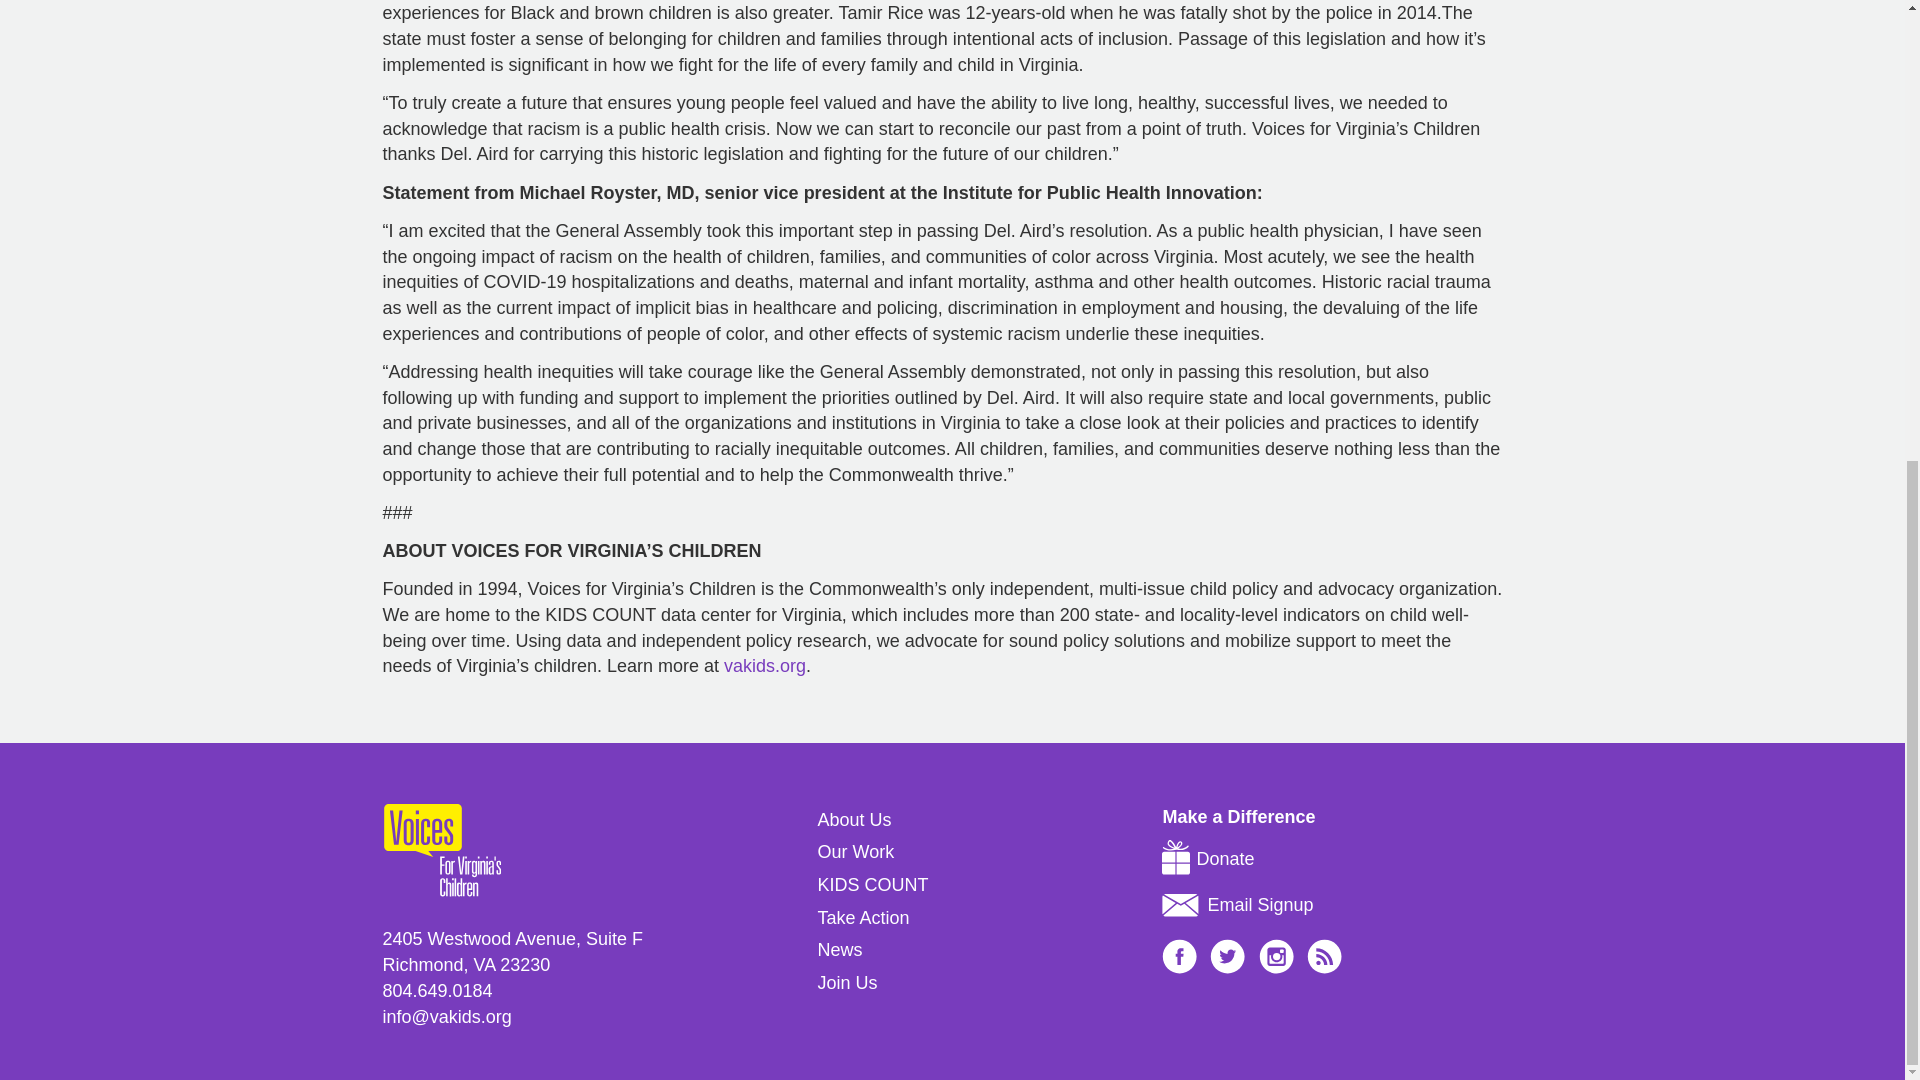 Image resolution: width=1920 pixels, height=1080 pixels. Describe the element at coordinates (942, 628) in the screenshot. I see `Page 2` at that location.